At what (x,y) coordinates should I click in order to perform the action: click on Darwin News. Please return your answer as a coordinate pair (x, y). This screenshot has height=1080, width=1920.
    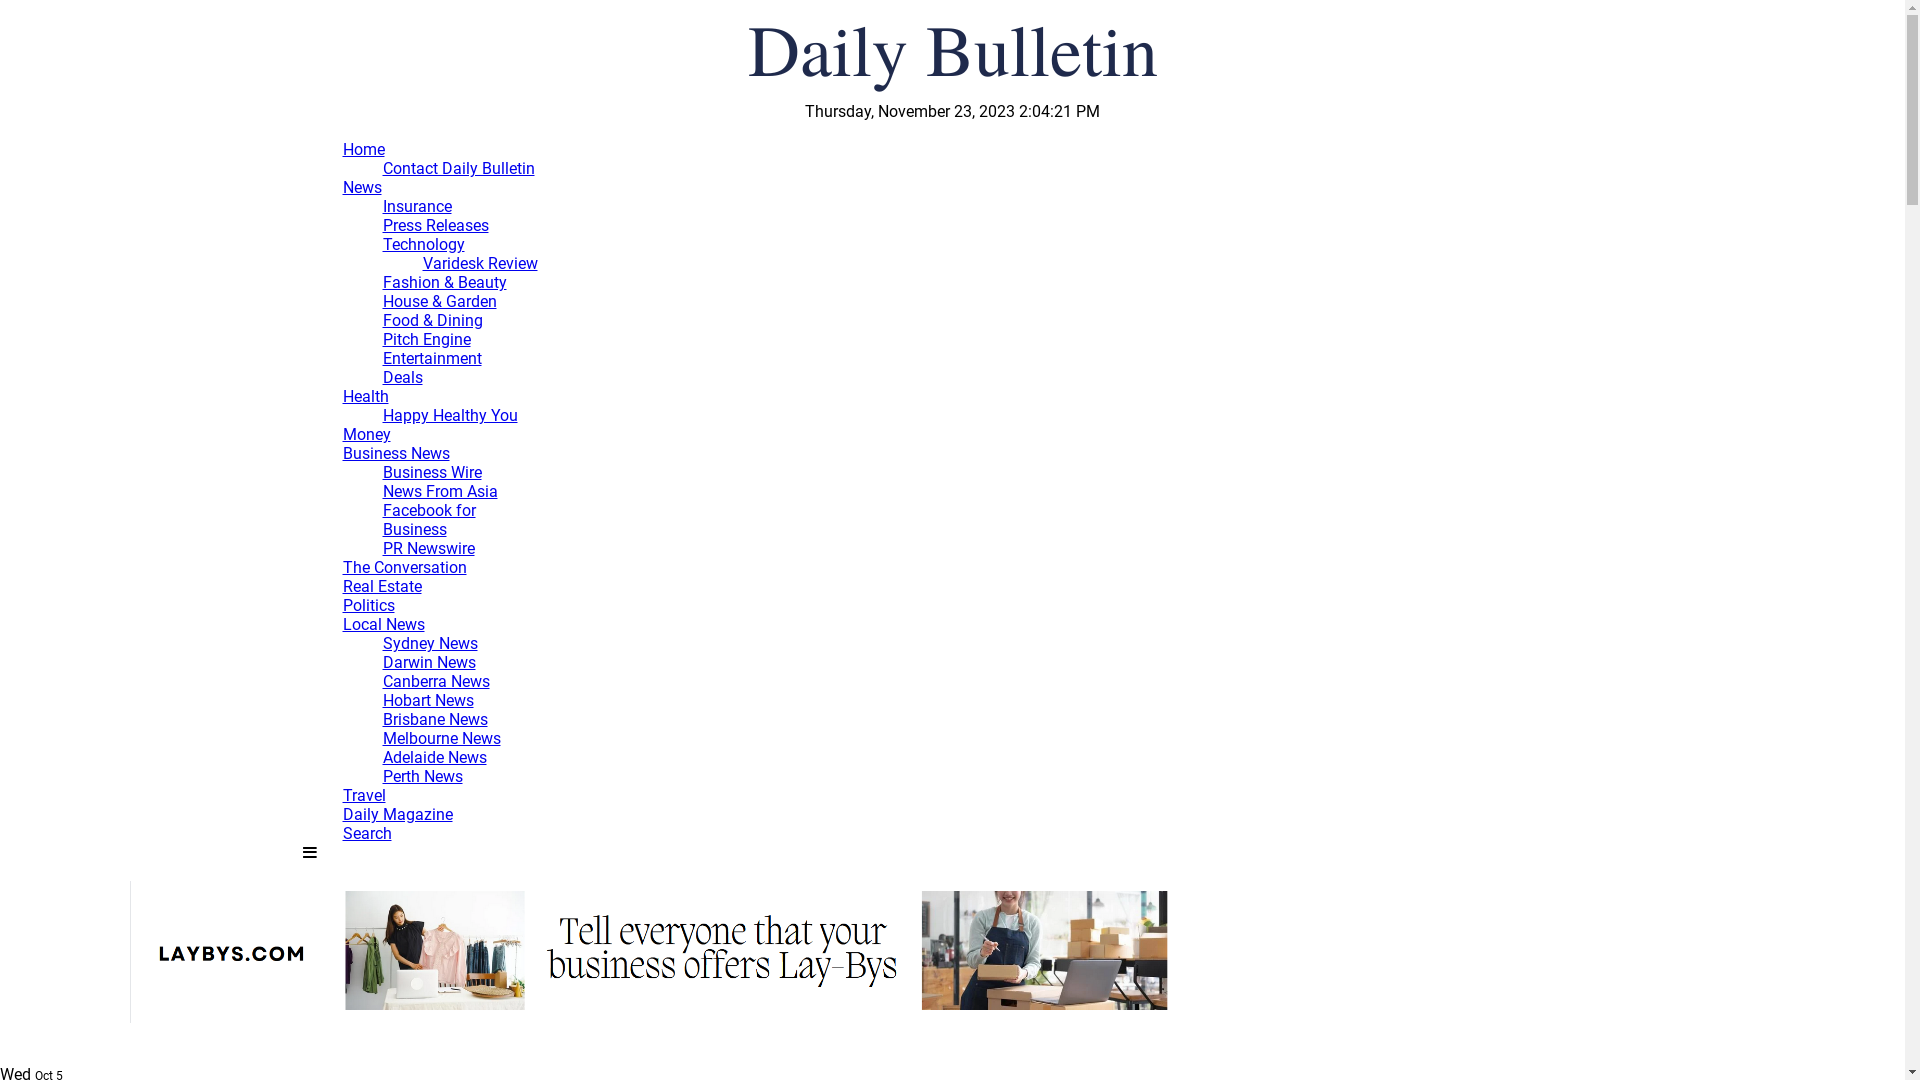
    Looking at the image, I should click on (428, 662).